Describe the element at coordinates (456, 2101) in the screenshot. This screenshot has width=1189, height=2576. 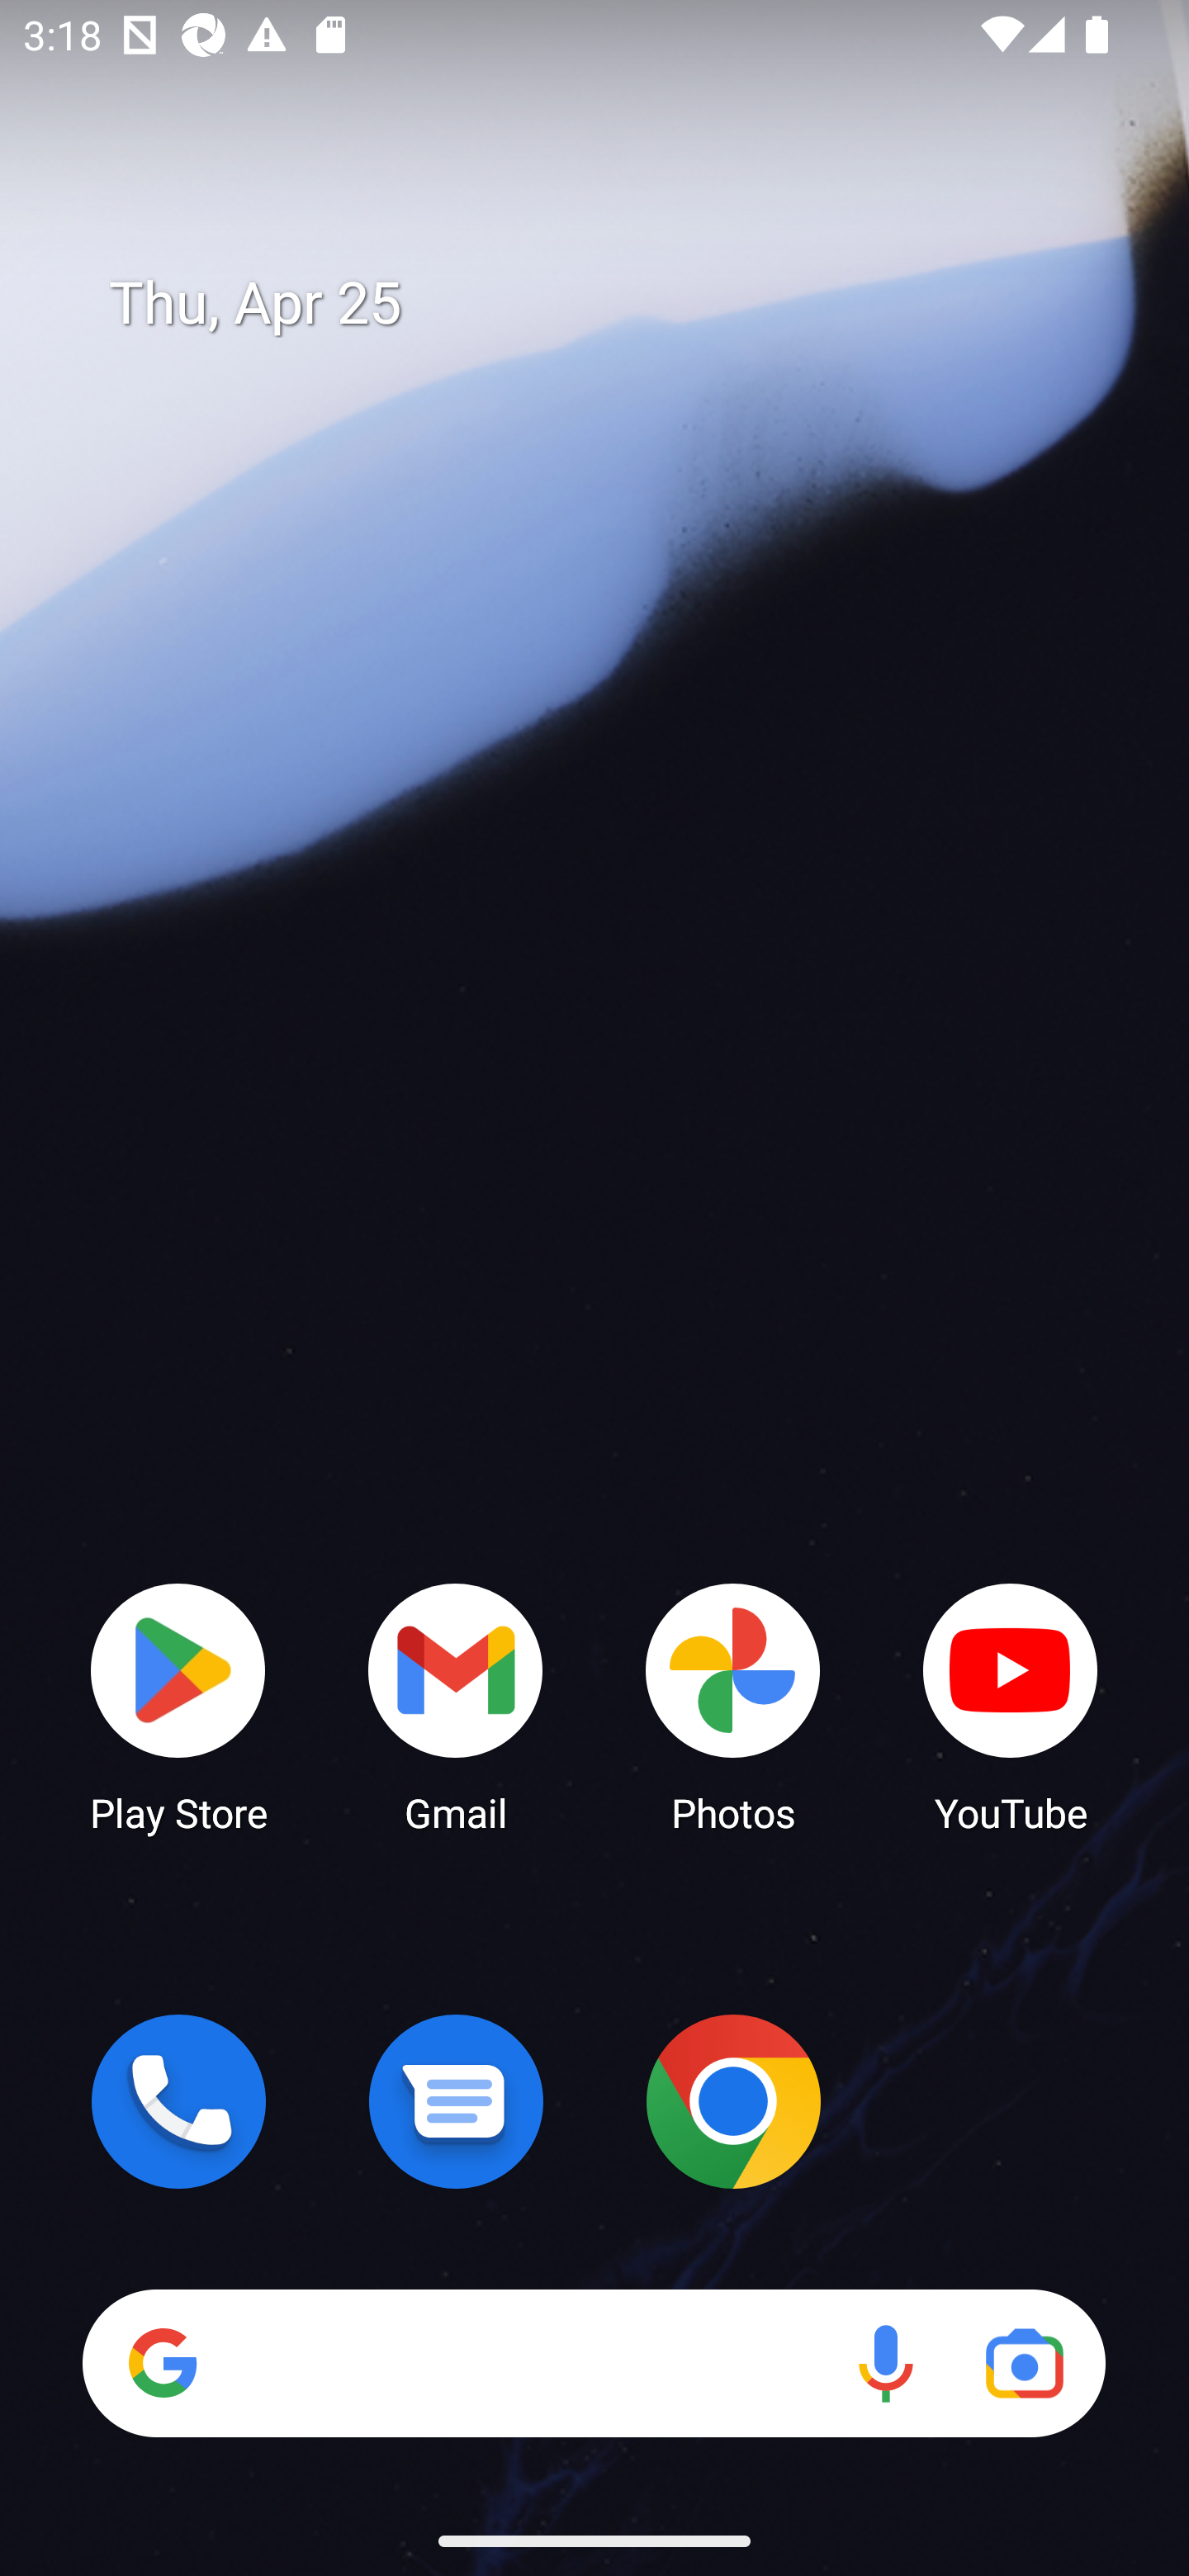
I see `Messages` at that location.